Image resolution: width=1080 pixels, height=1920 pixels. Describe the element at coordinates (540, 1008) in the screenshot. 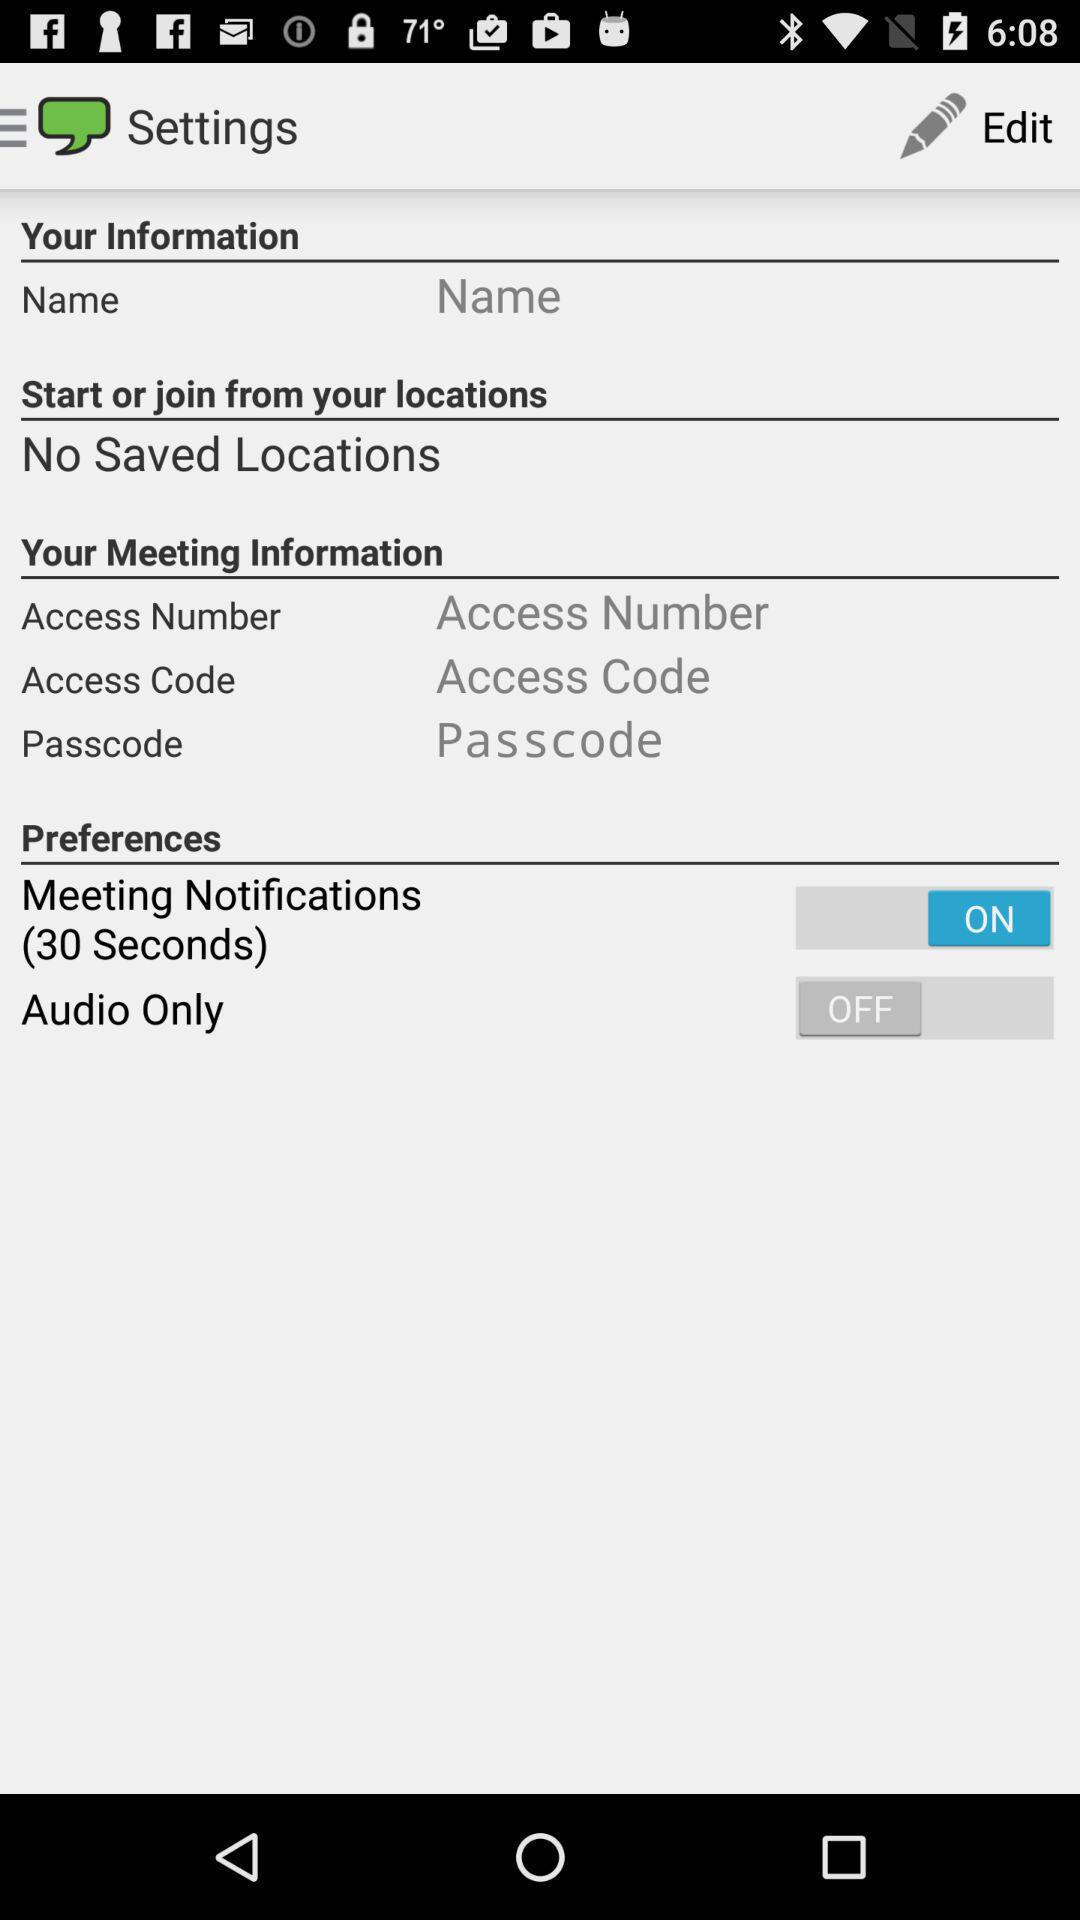

I see `choose item below meeting notifications 30 icon` at that location.